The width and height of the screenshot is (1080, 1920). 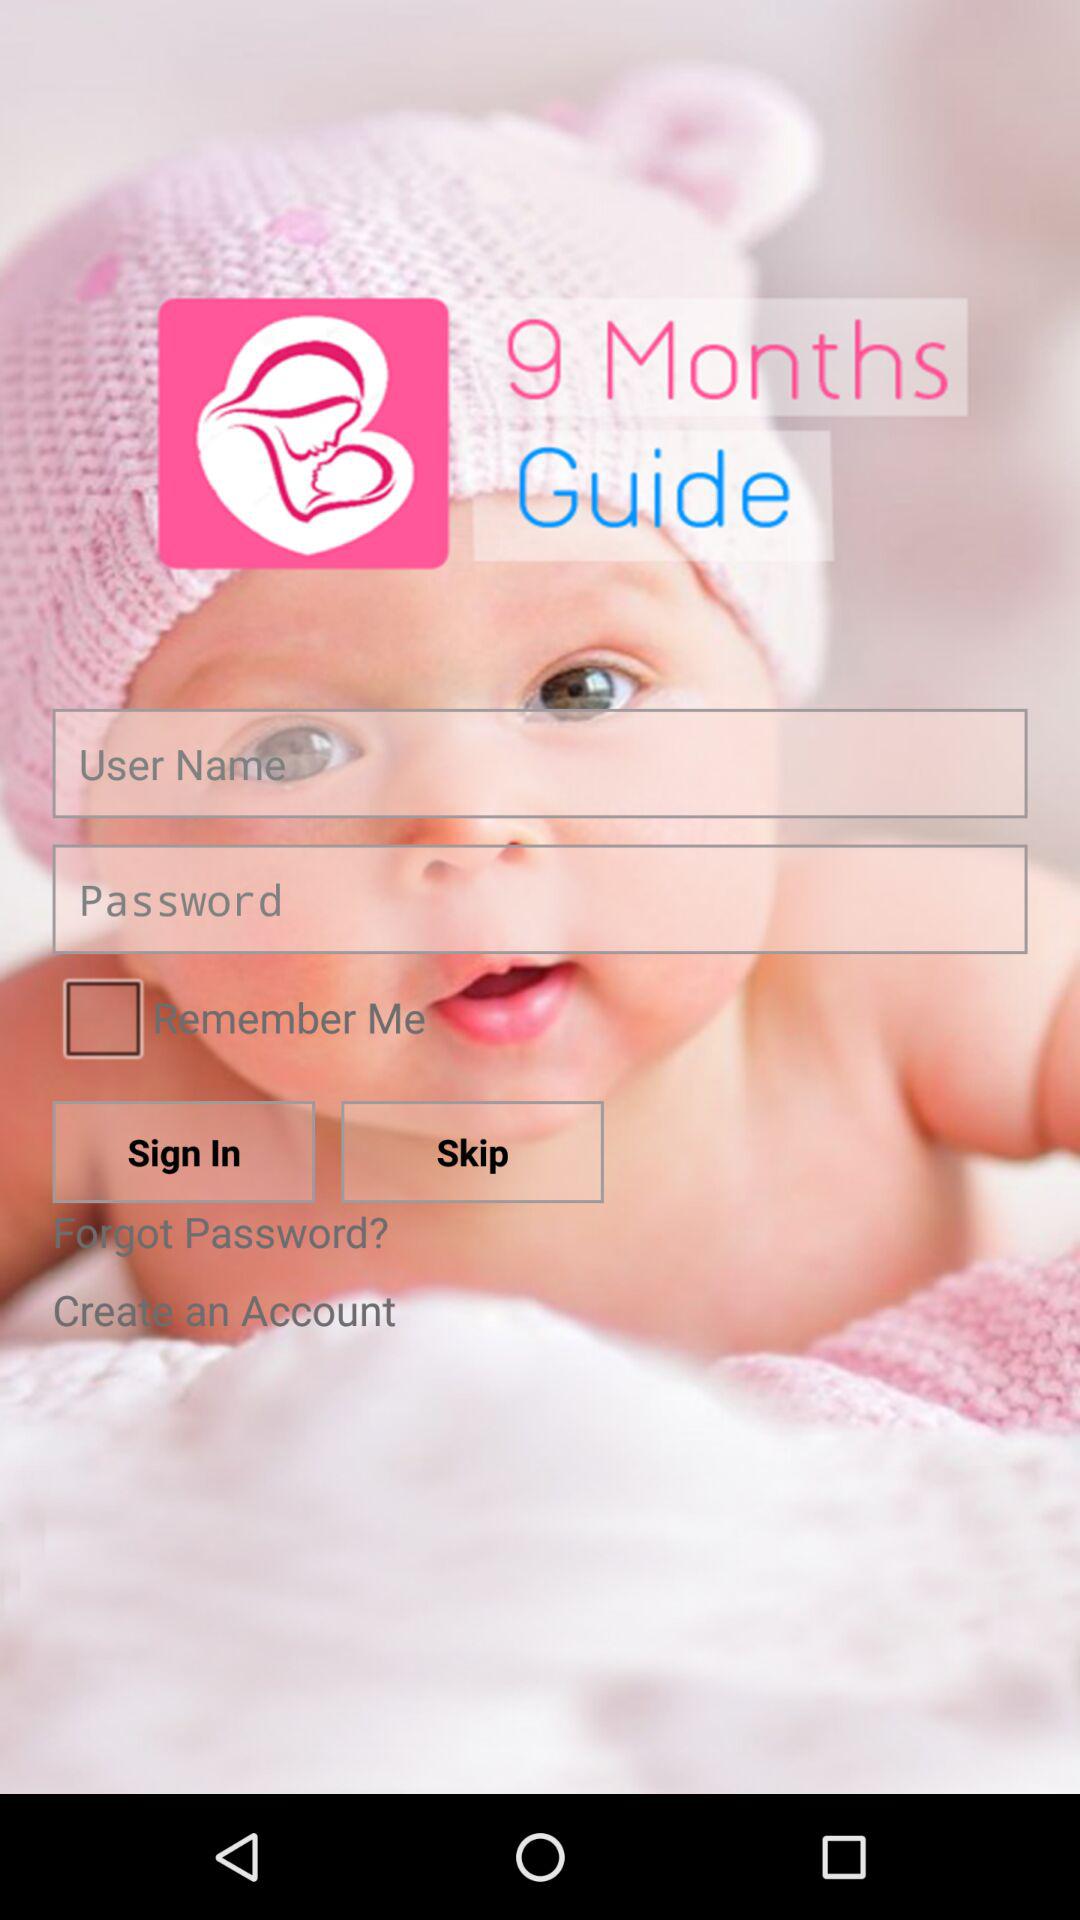 I want to click on login page, so click(x=540, y=899).